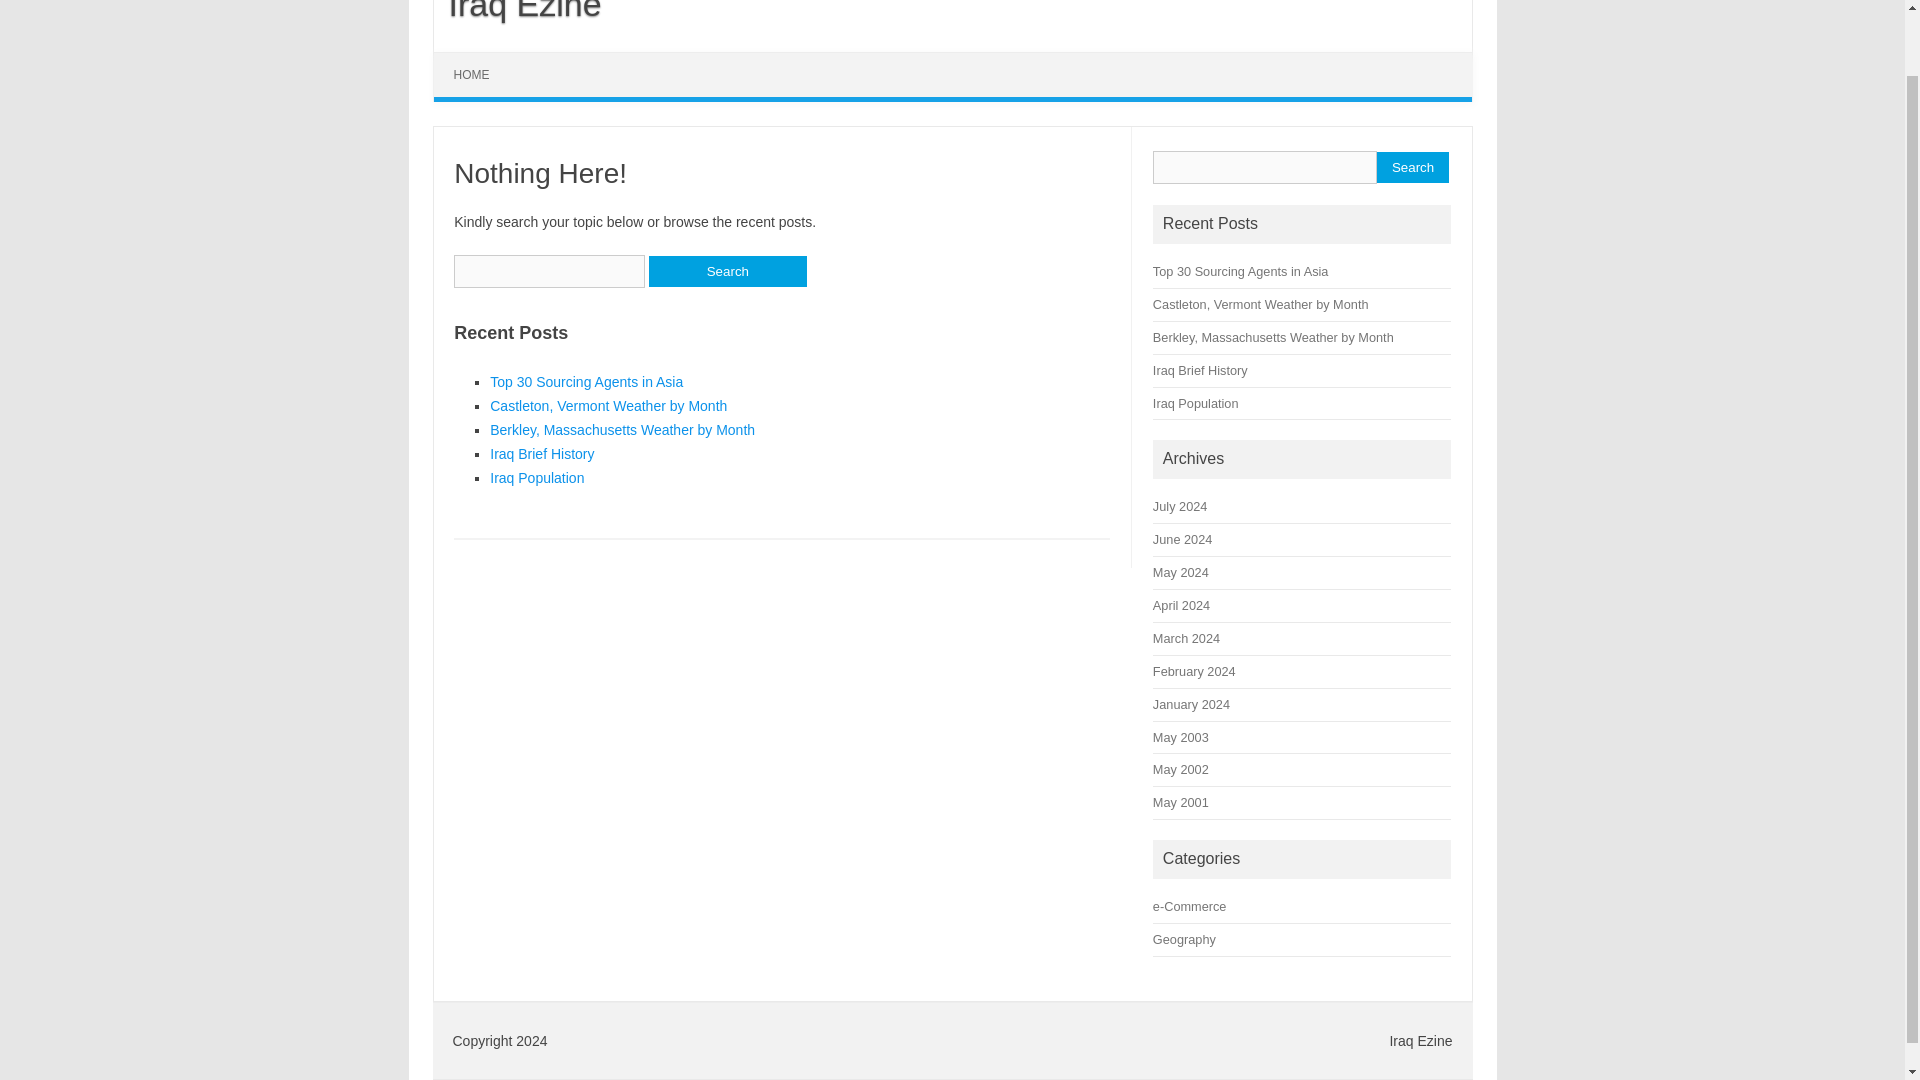  Describe the element at coordinates (1200, 370) in the screenshot. I see `Iraq Brief History` at that location.